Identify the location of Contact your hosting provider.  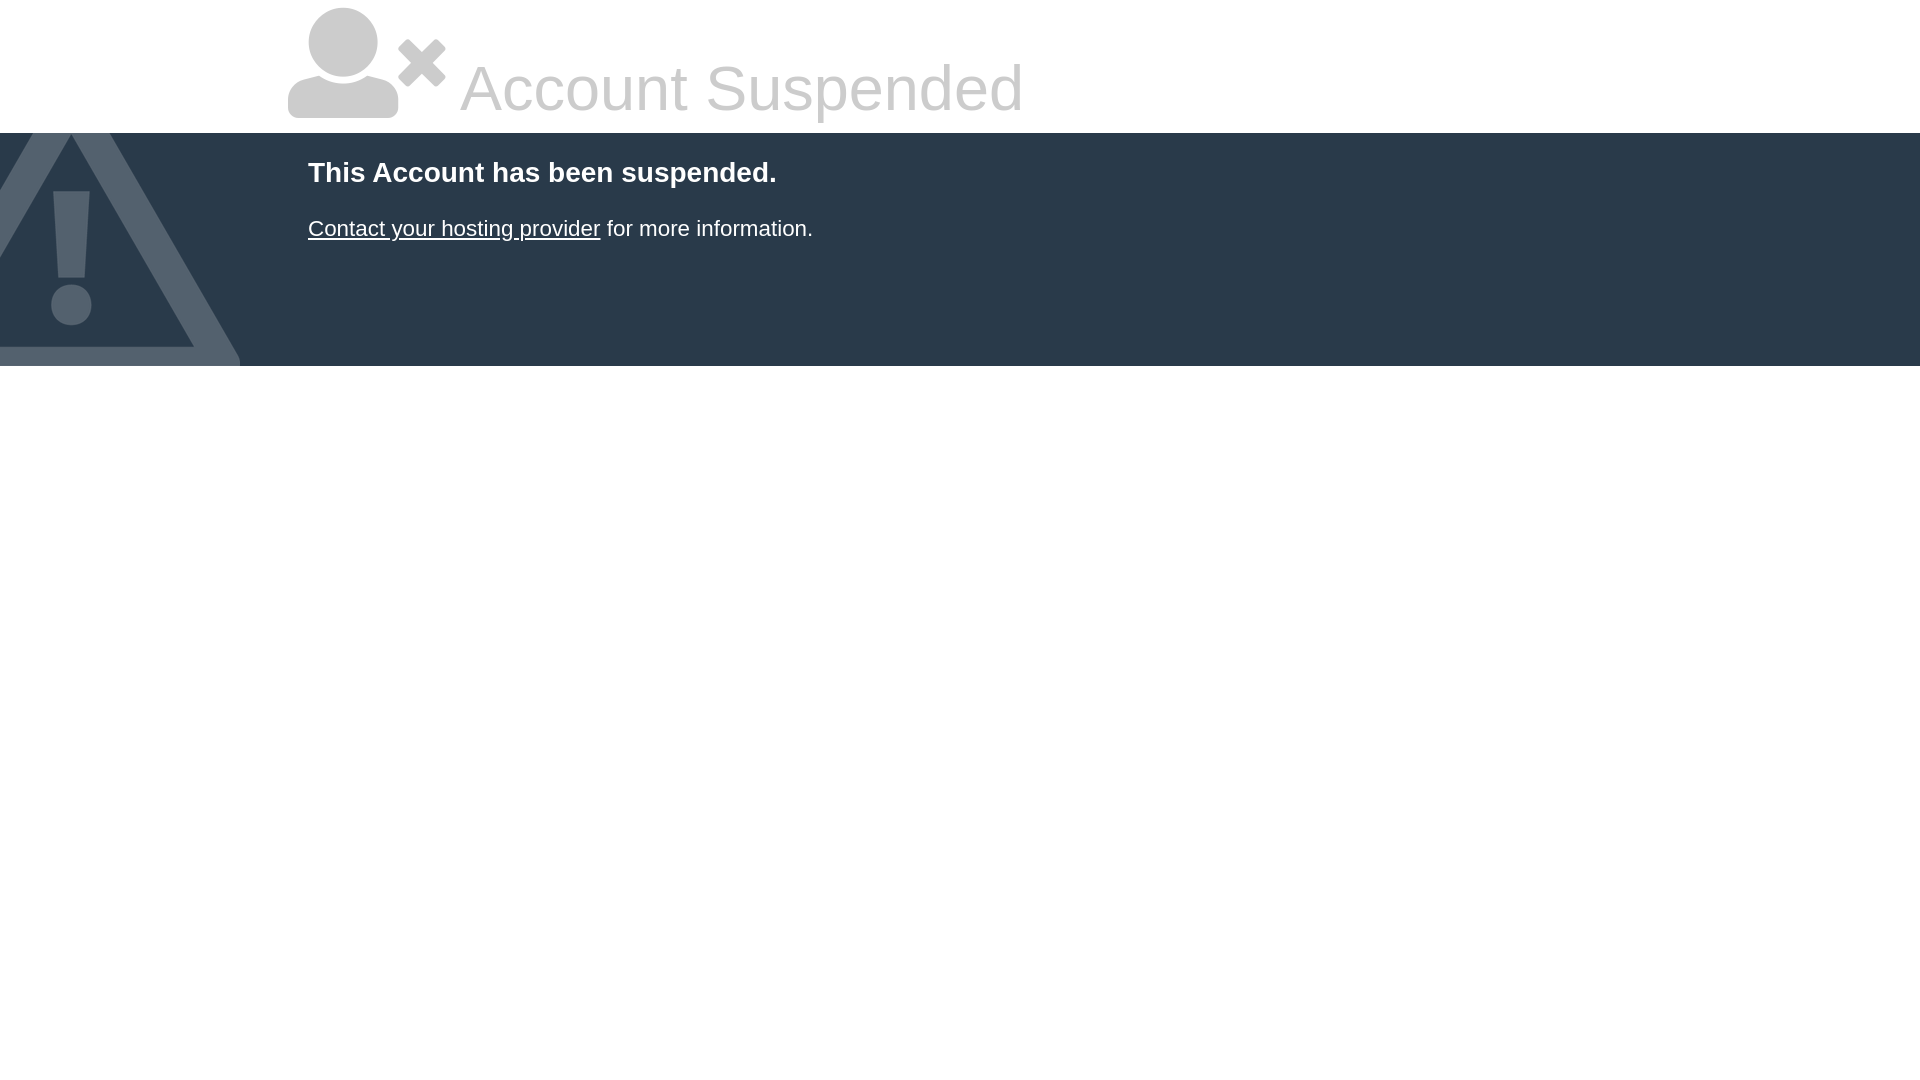
(454, 228).